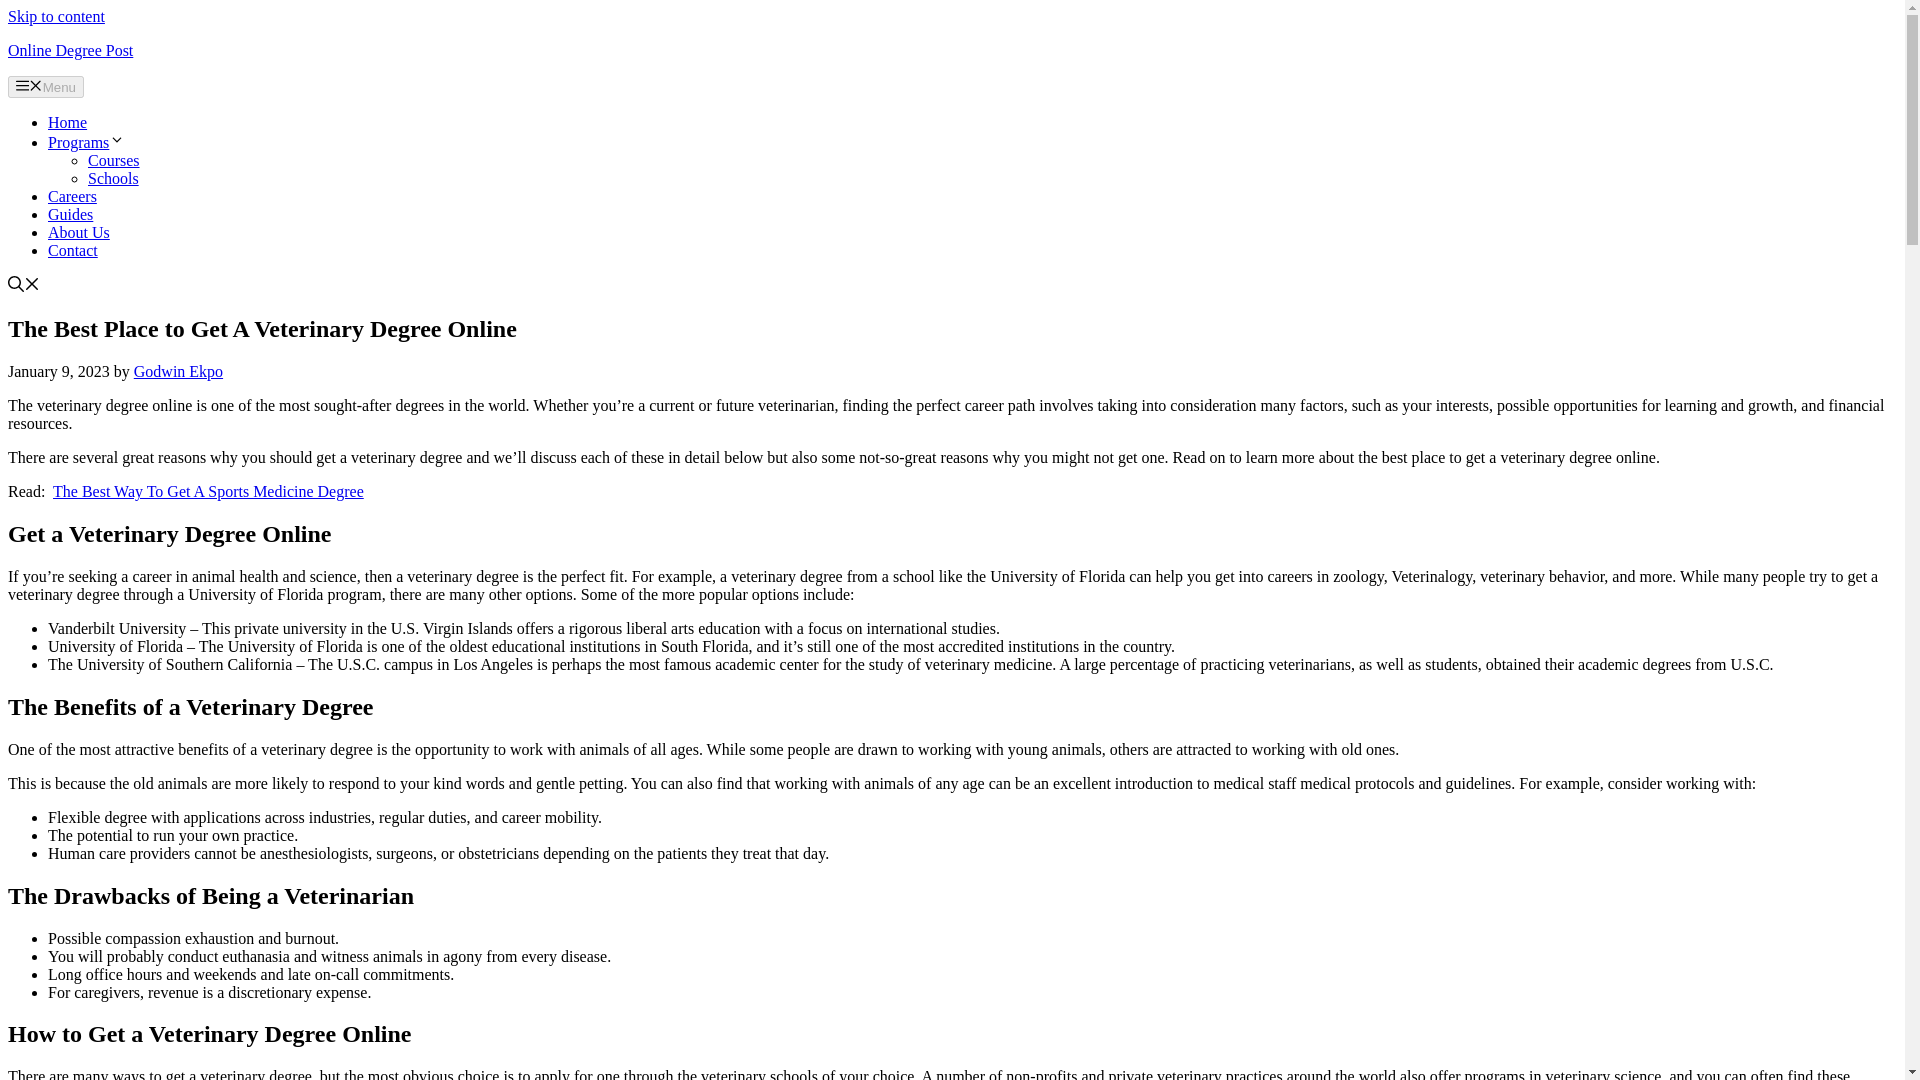  Describe the element at coordinates (56, 16) in the screenshot. I see `Skip to content` at that location.